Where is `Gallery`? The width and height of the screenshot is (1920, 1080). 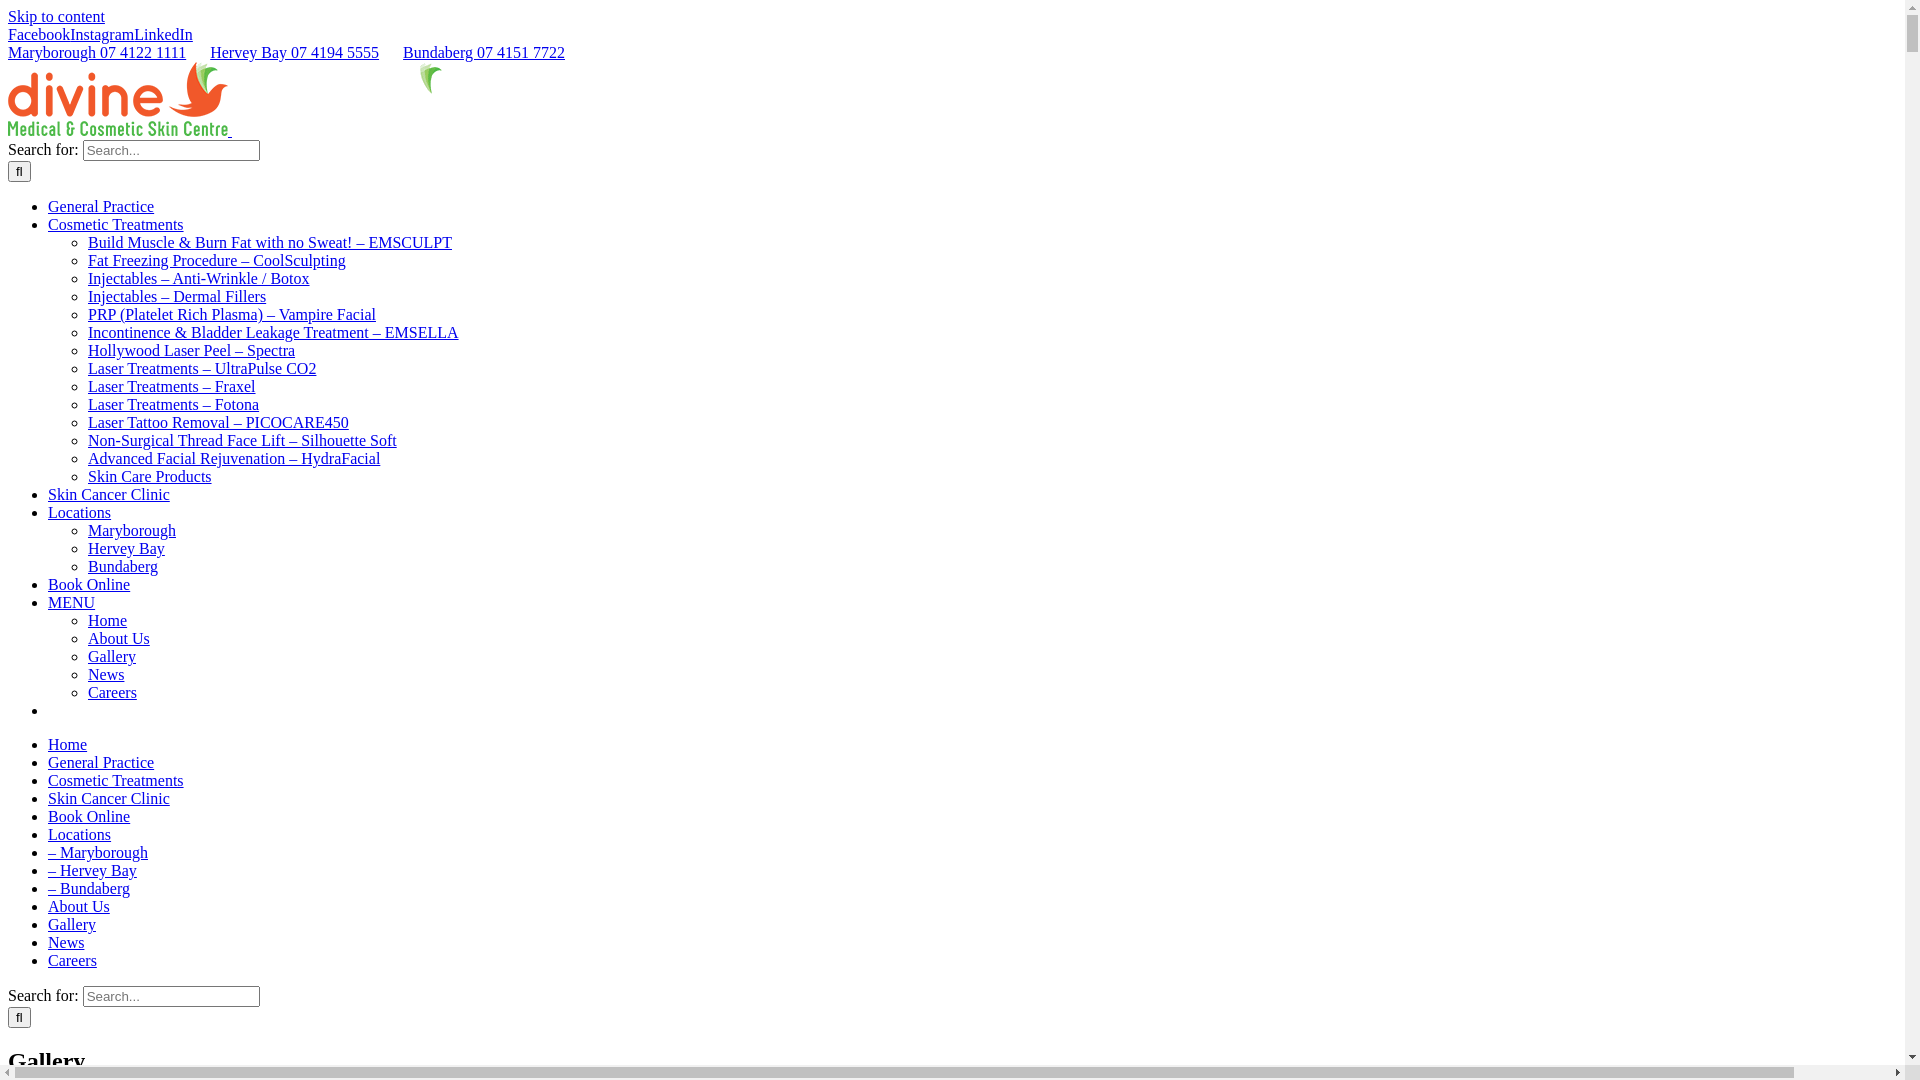
Gallery is located at coordinates (112, 656).